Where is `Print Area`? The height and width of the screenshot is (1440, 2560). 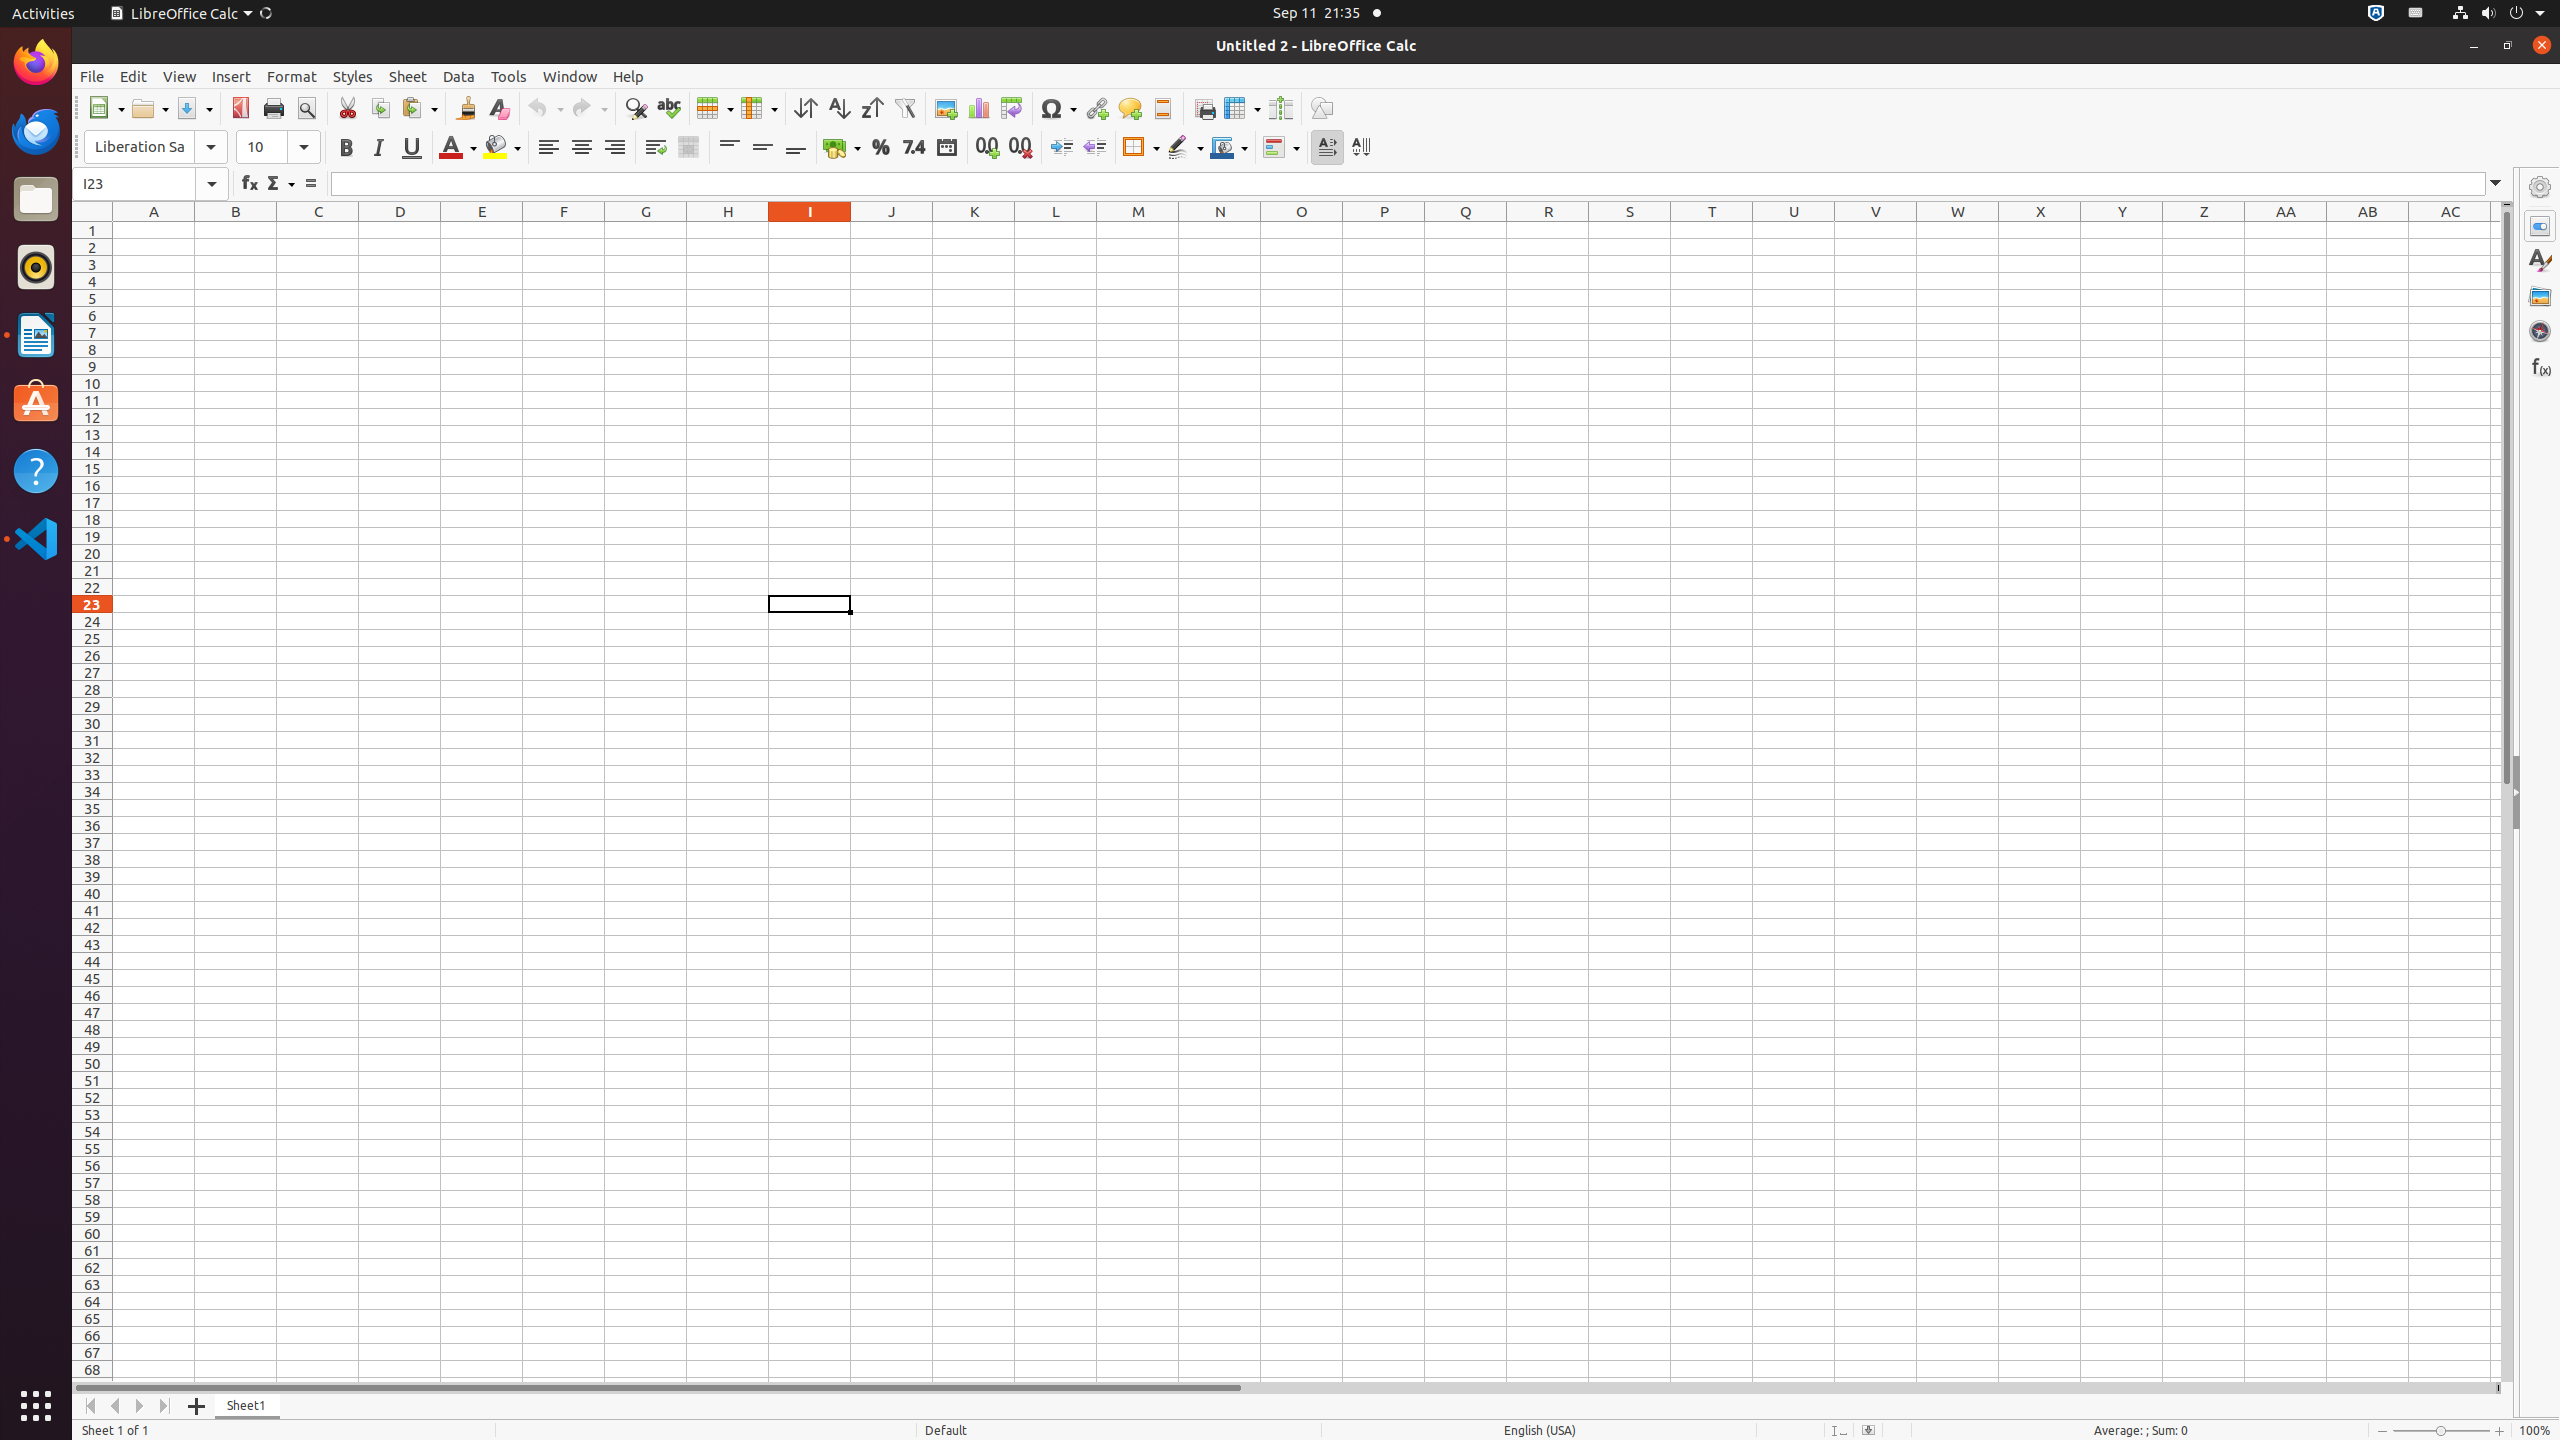
Print Area is located at coordinates (1204, 108).